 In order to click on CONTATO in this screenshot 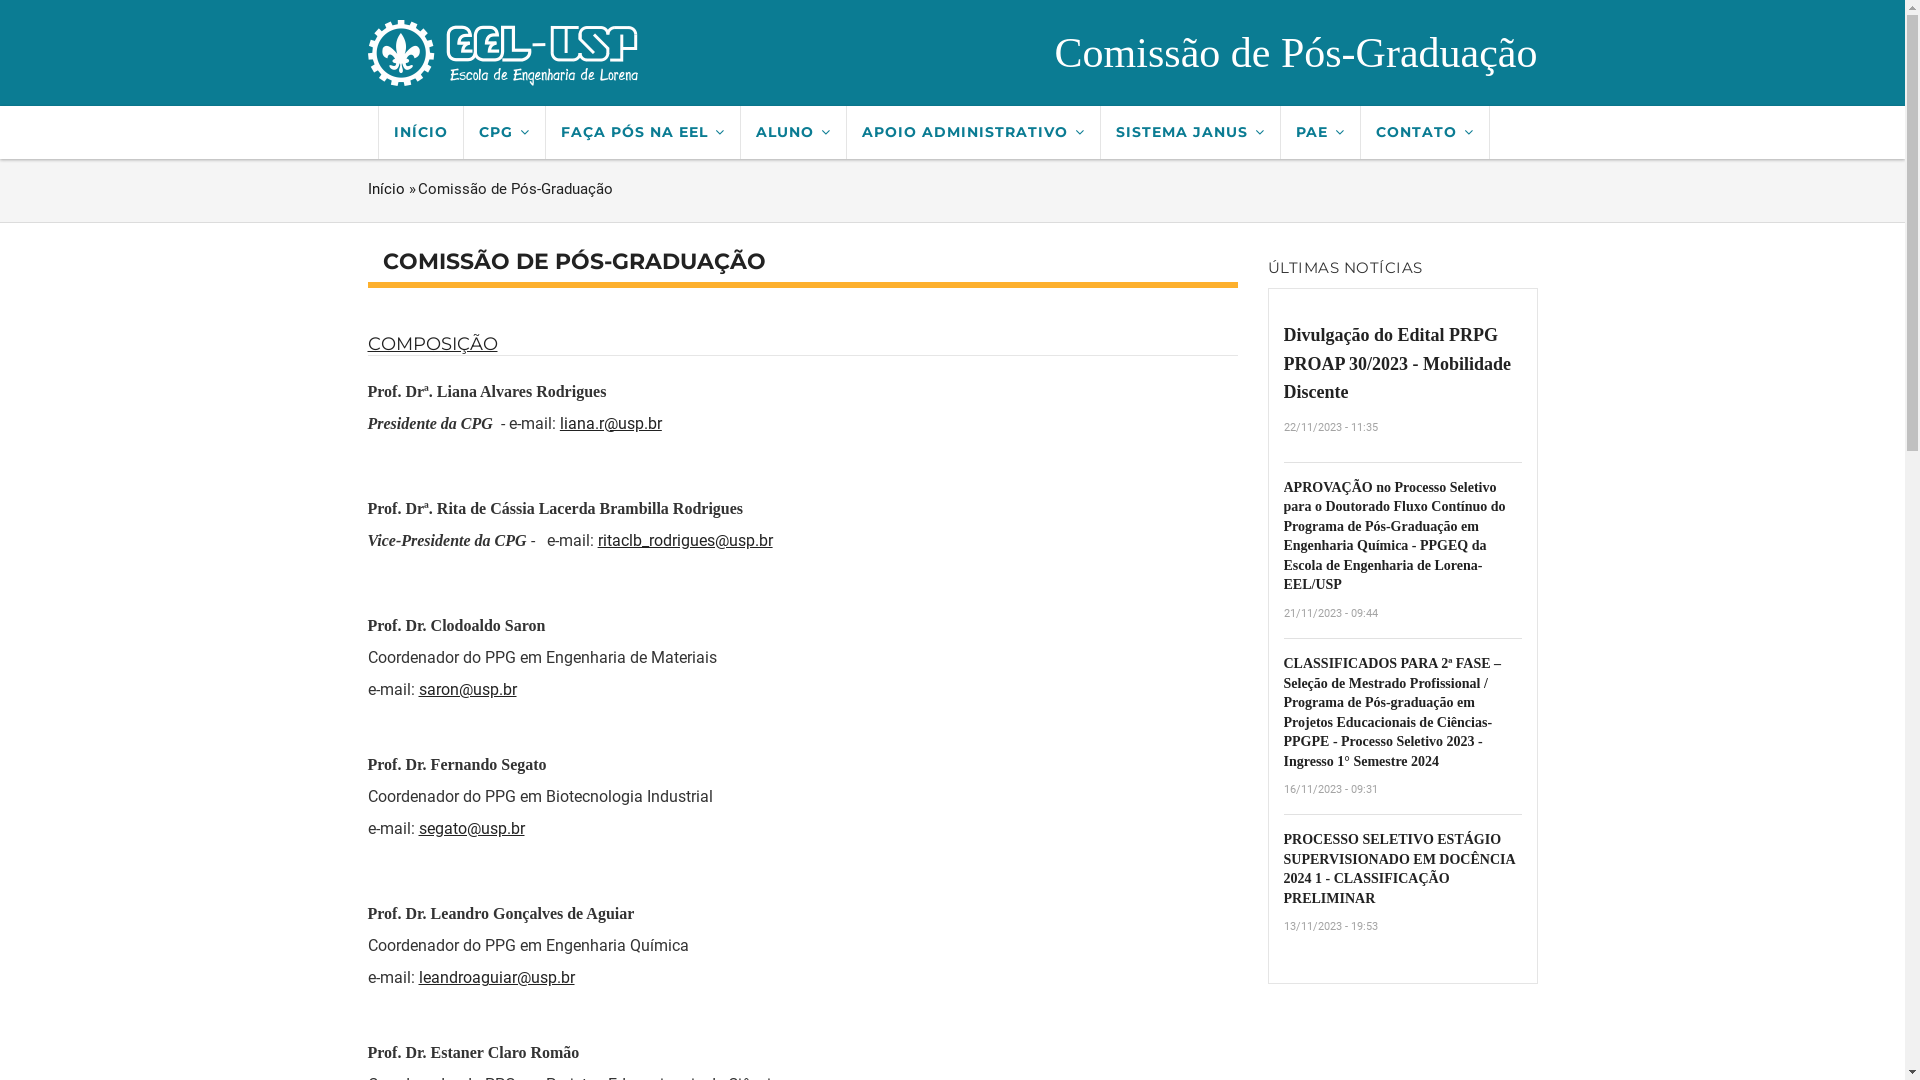, I will do `click(1424, 132)`.